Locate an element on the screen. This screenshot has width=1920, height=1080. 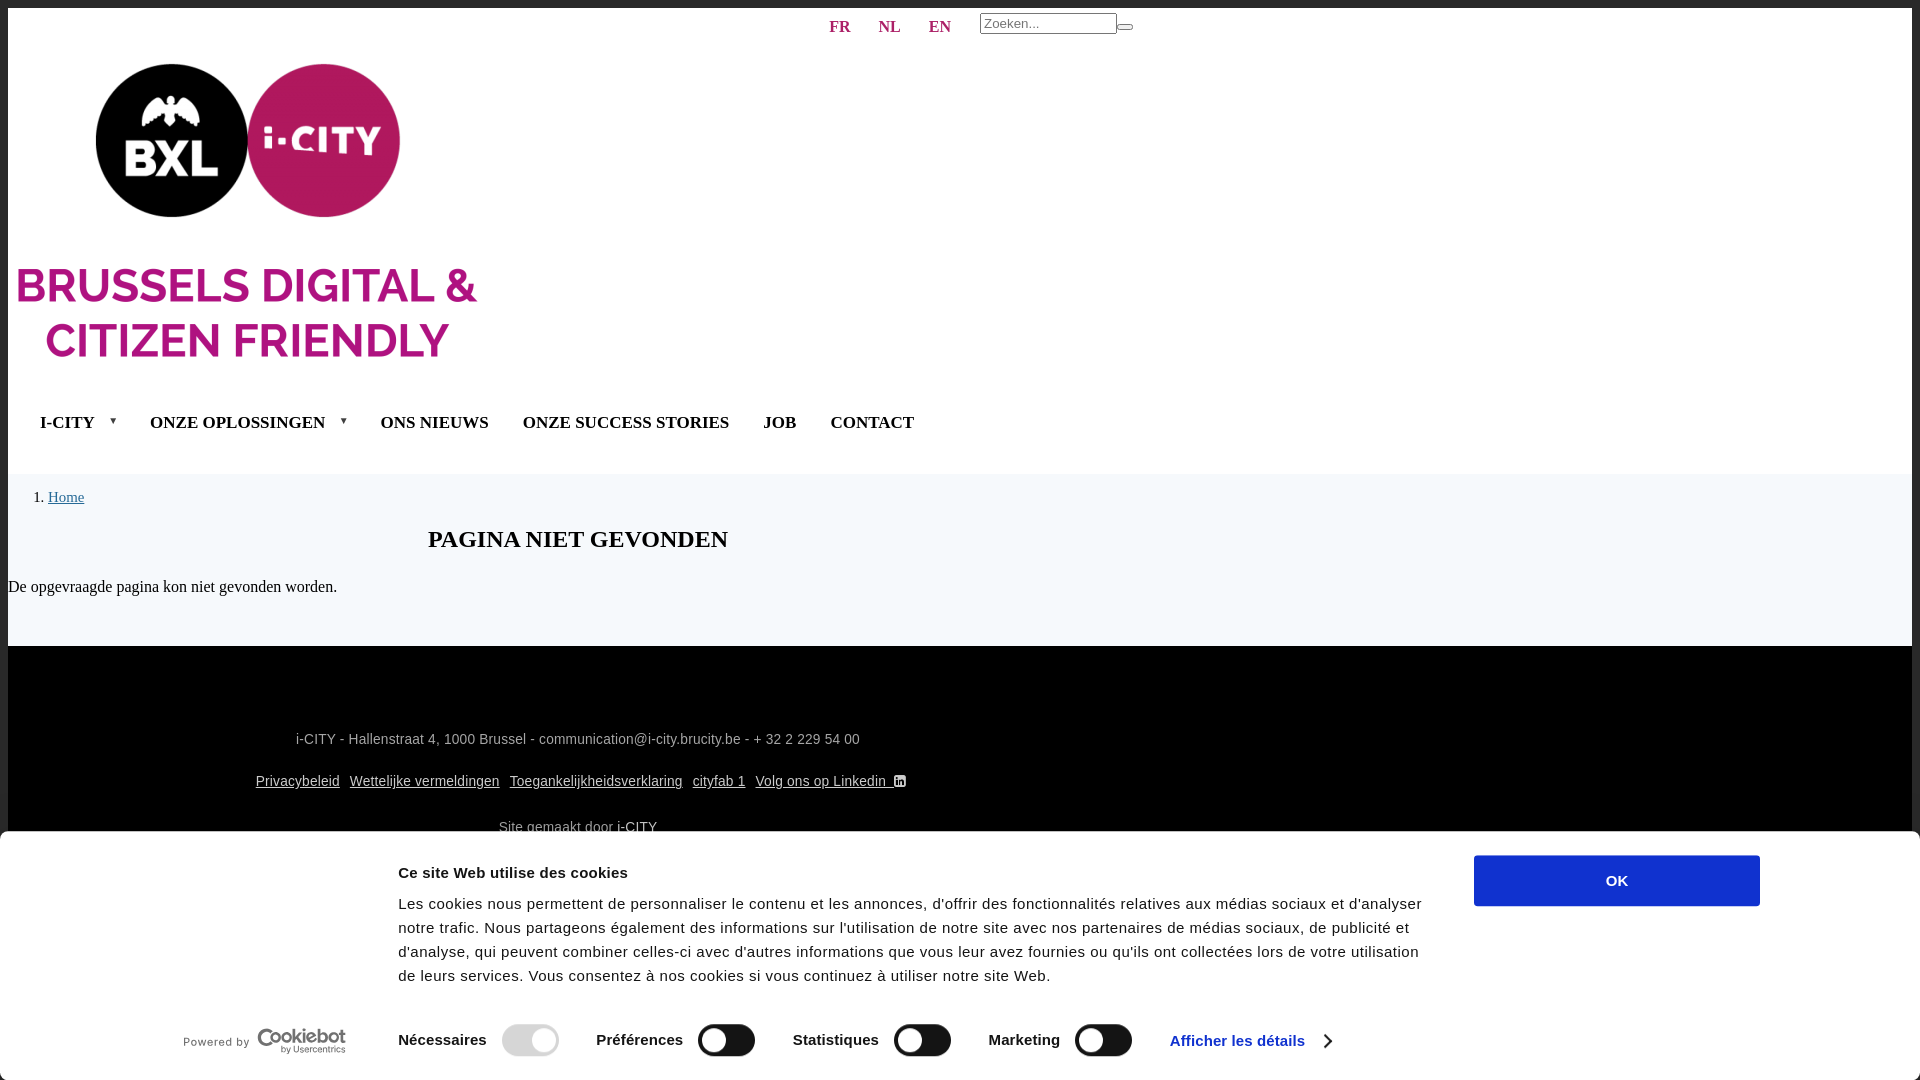
Overslaan en naar de inhoud gaan is located at coordinates (960, 887).